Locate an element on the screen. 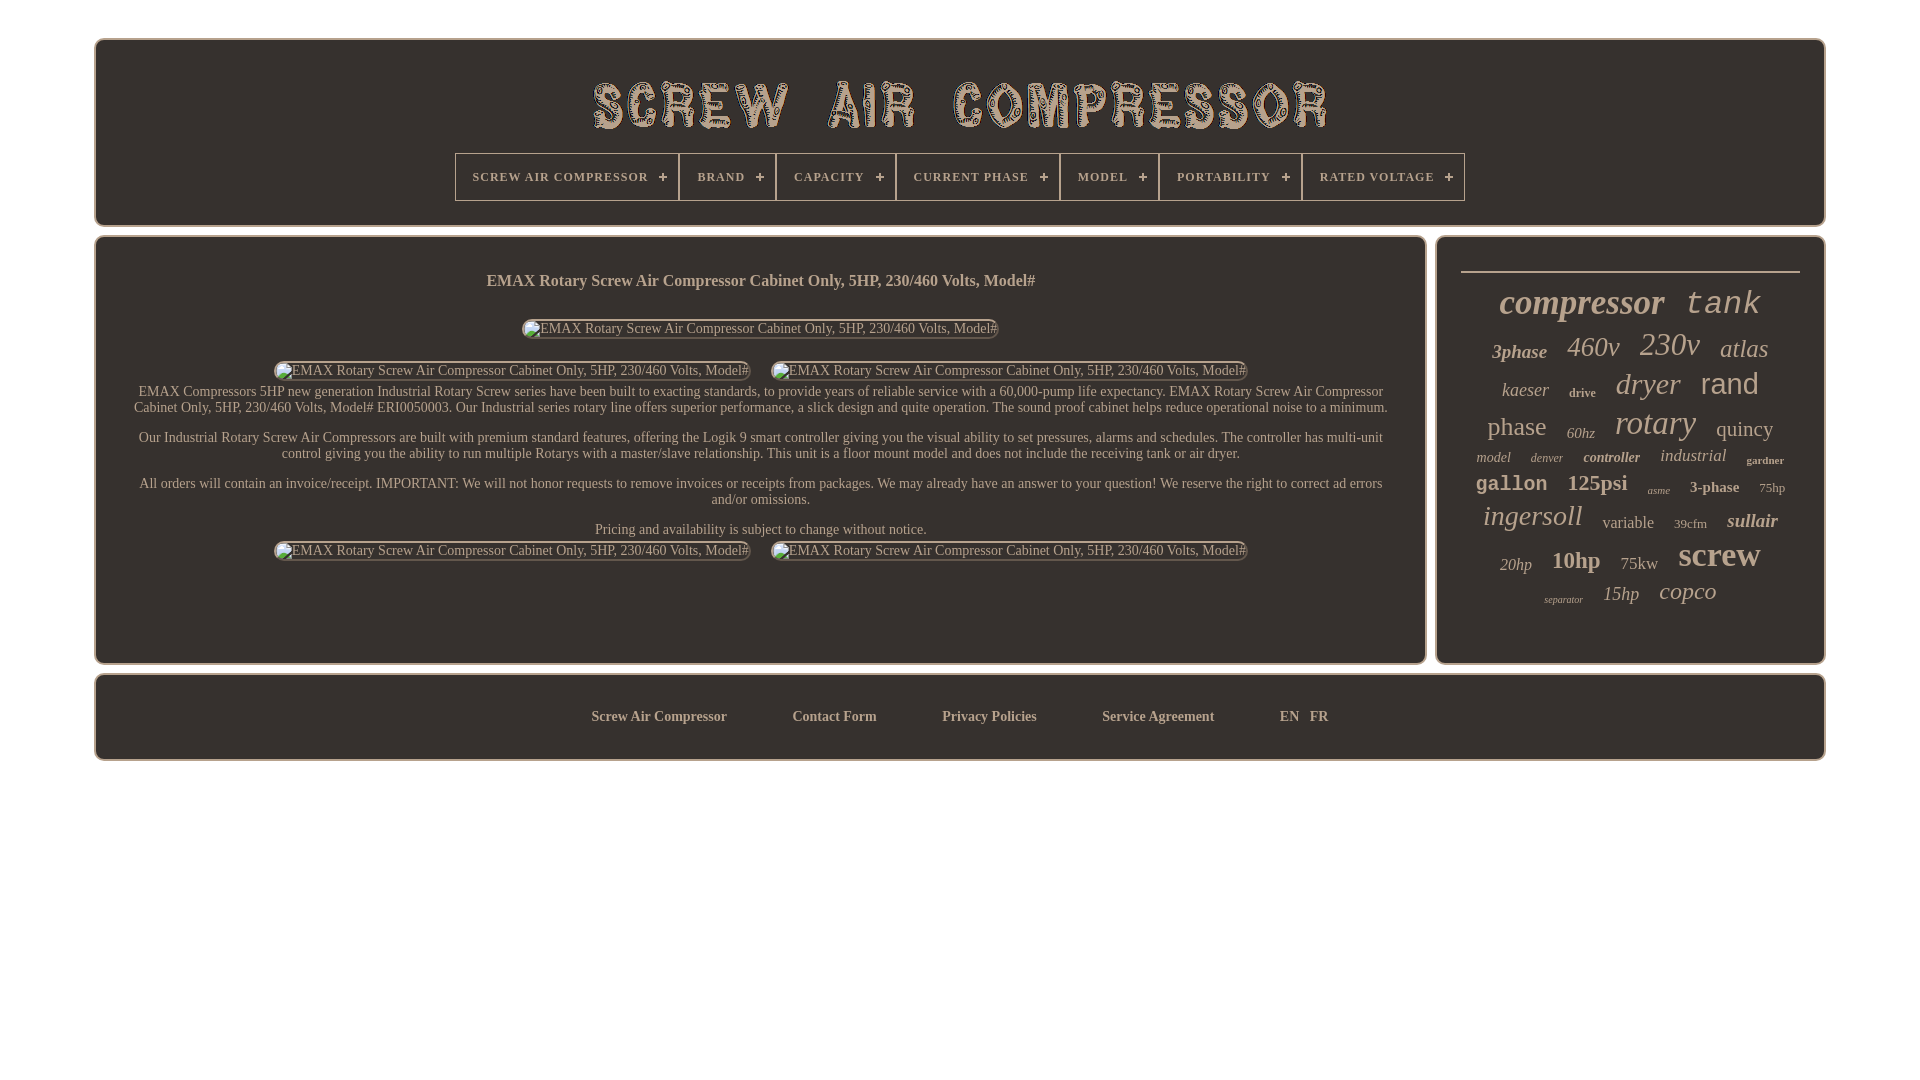 The height and width of the screenshot is (1080, 1920). SCREW AIR COMPRESSOR is located at coordinates (568, 176).